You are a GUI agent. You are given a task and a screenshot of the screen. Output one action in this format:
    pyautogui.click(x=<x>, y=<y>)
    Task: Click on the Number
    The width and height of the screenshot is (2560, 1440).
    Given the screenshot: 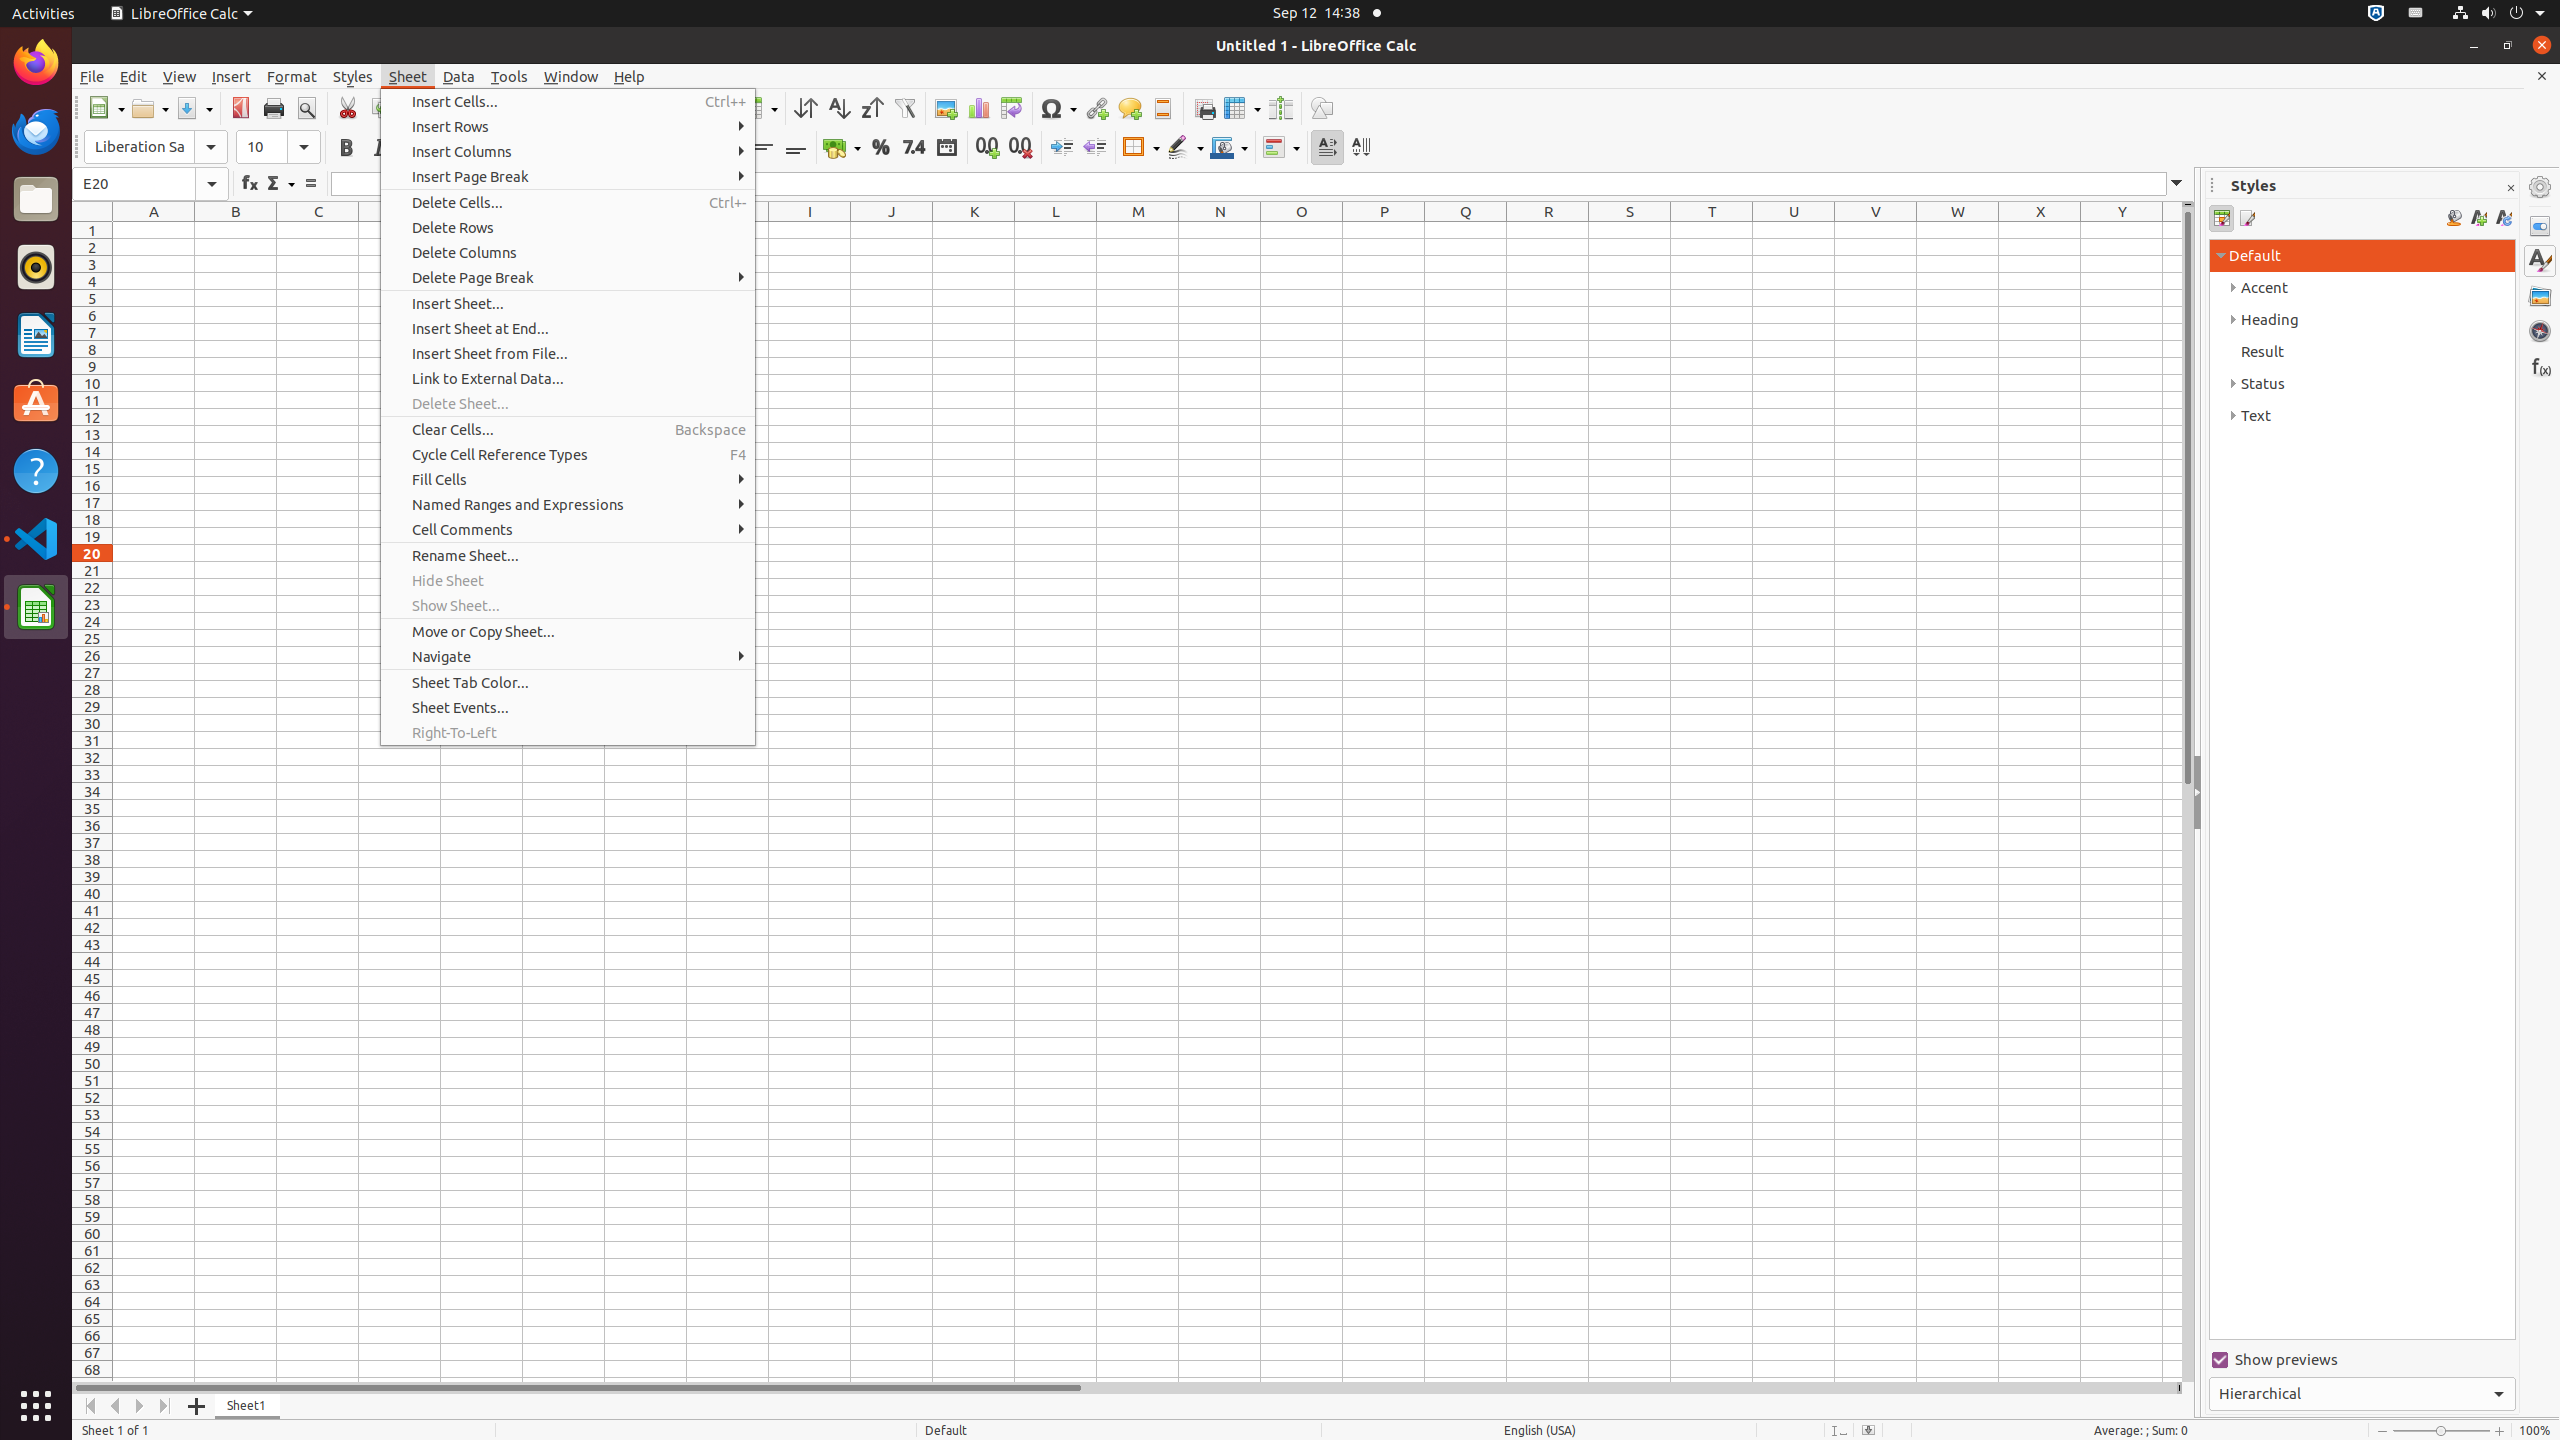 What is the action you would take?
    pyautogui.click(x=914, y=148)
    